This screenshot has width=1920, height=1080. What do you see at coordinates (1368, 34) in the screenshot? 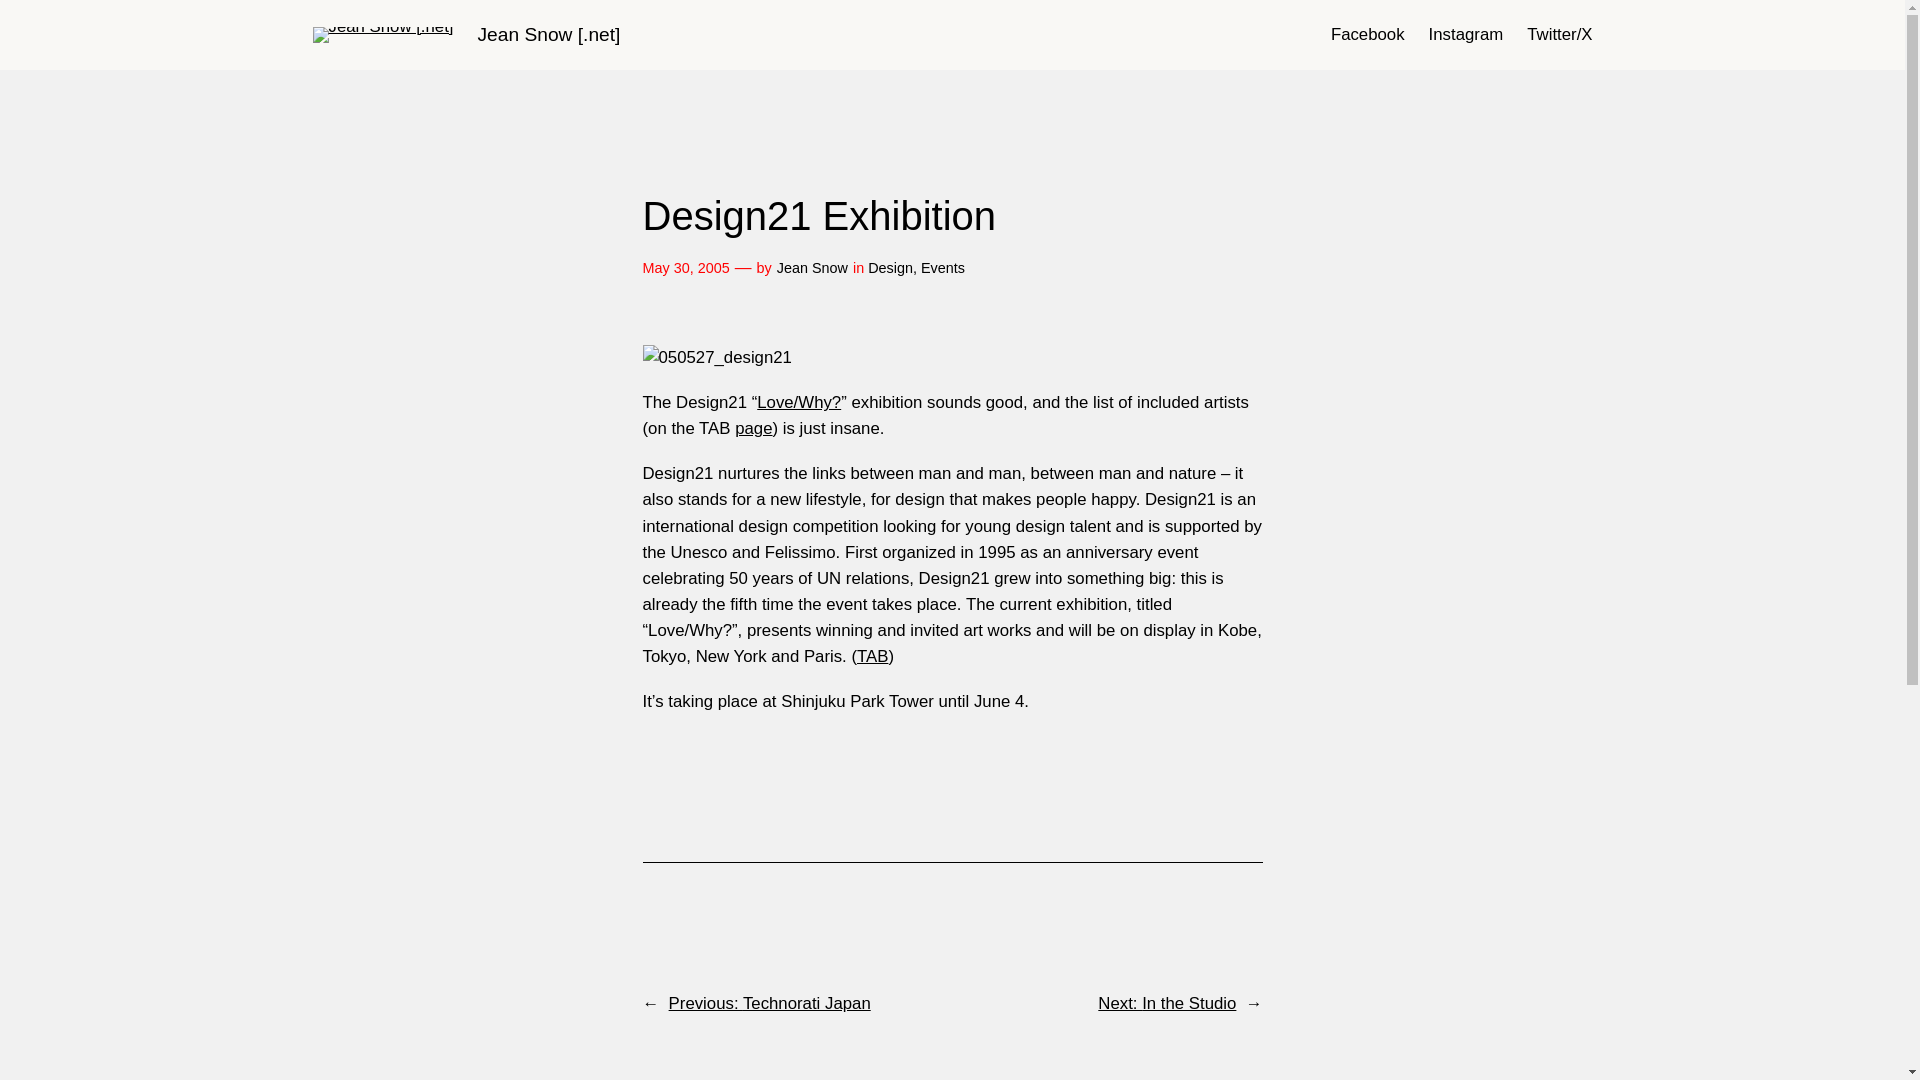
I see `Facebook` at bounding box center [1368, 34].